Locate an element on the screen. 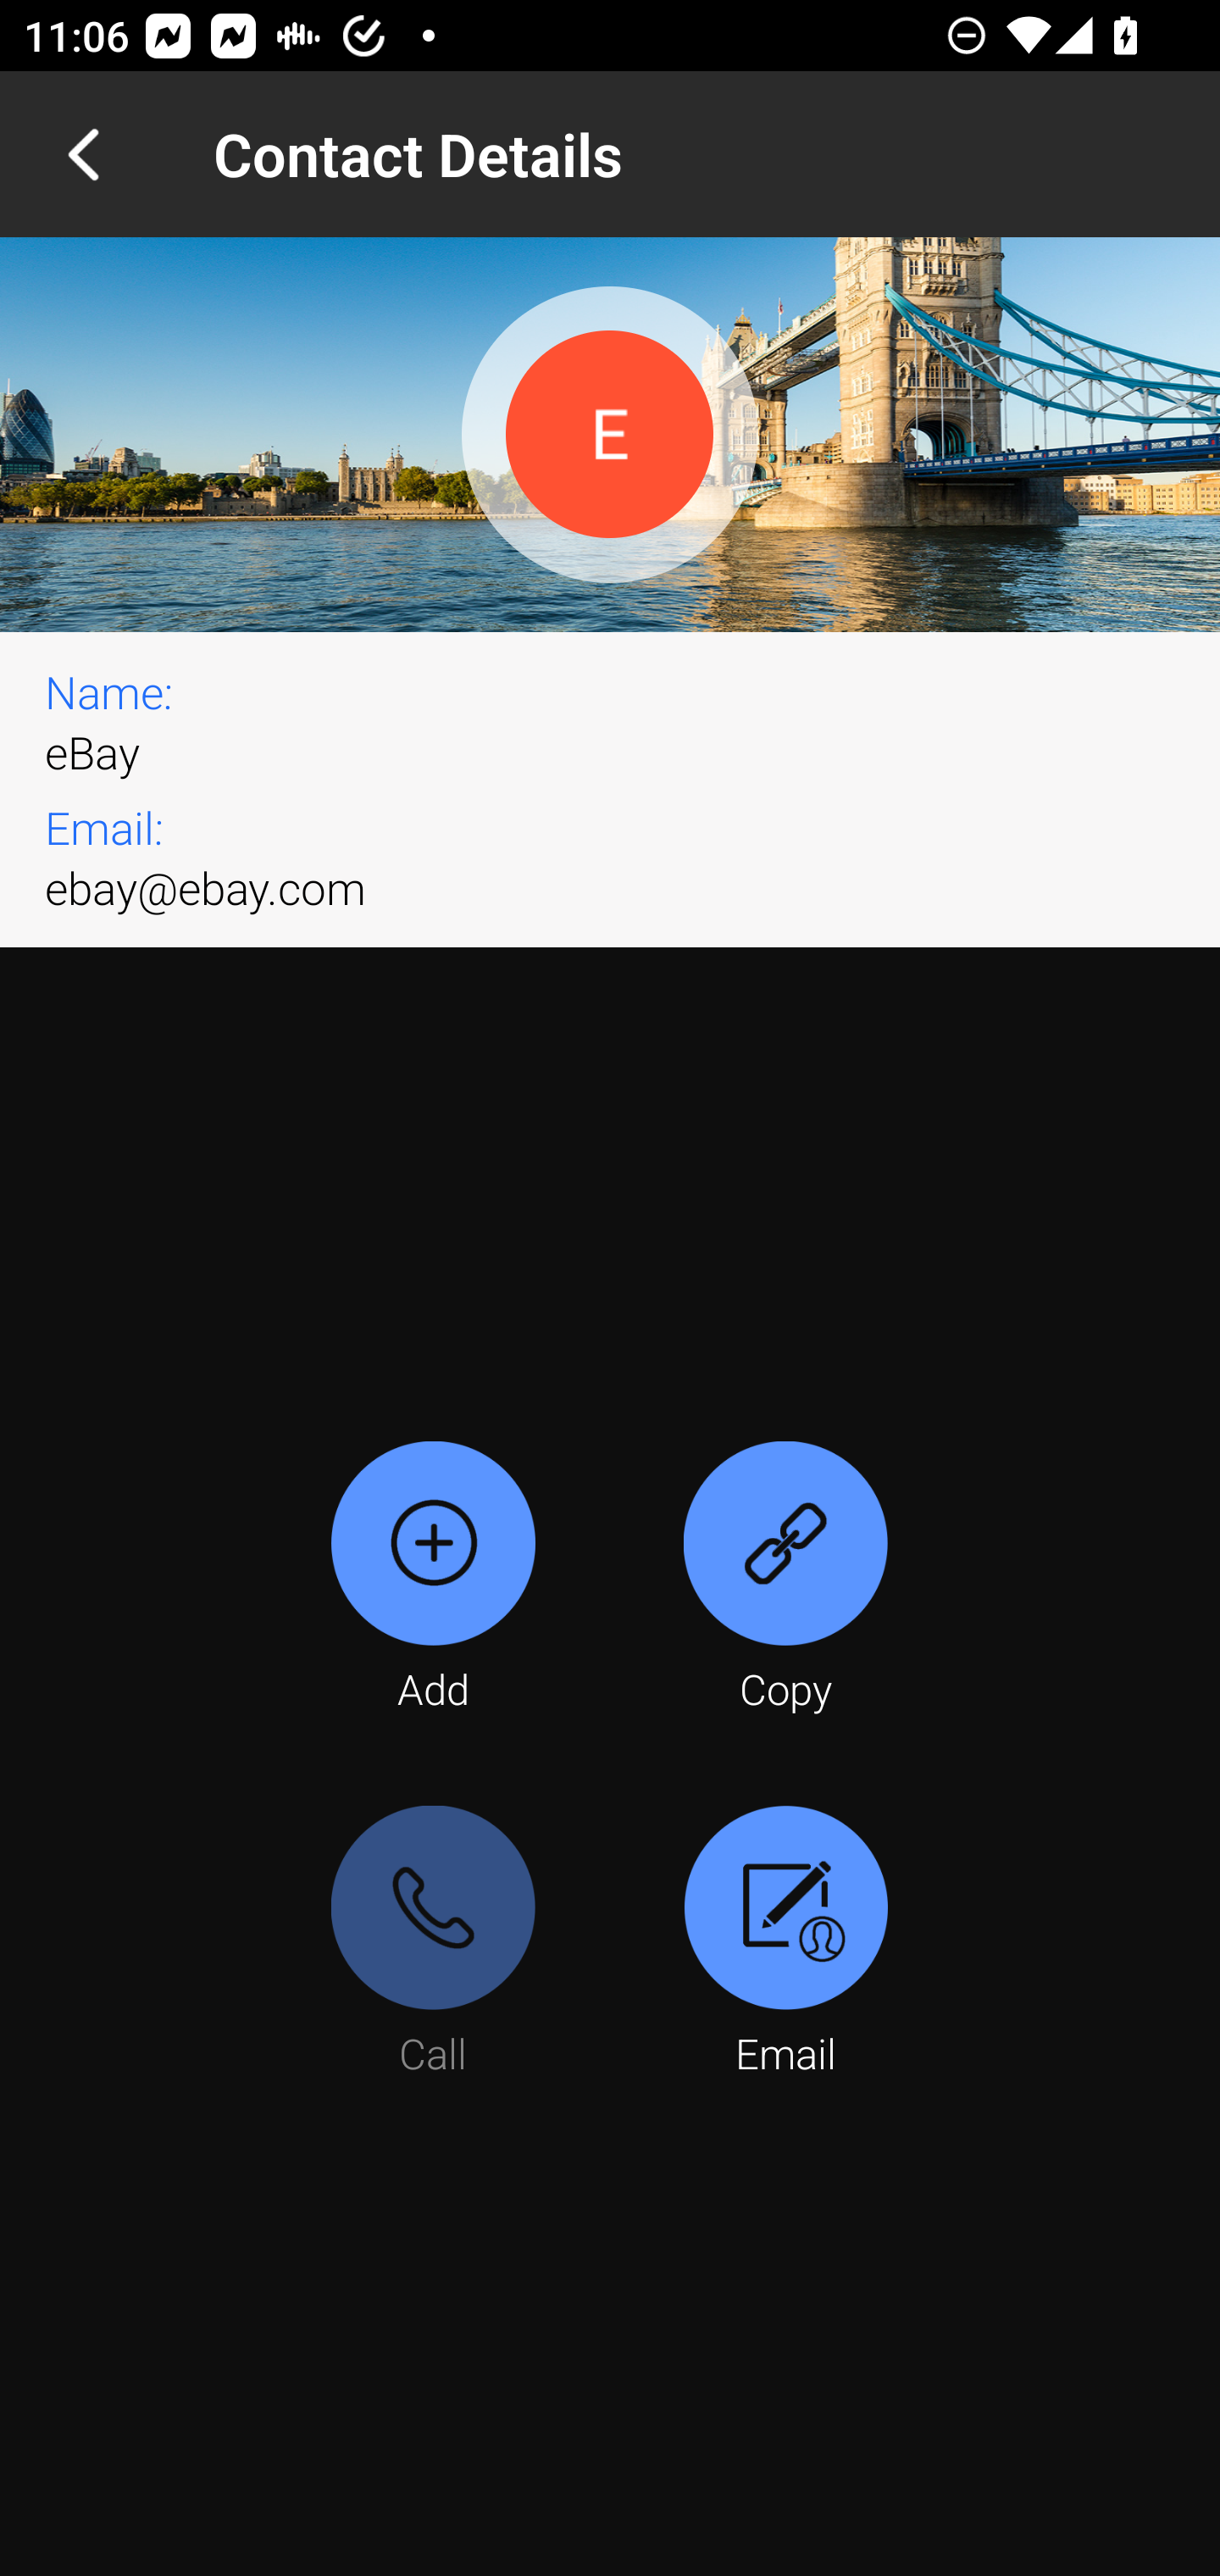 Image resolution: width=1220 pixels, height=2576 pixels. Email is located at coordinates (785, 1944).